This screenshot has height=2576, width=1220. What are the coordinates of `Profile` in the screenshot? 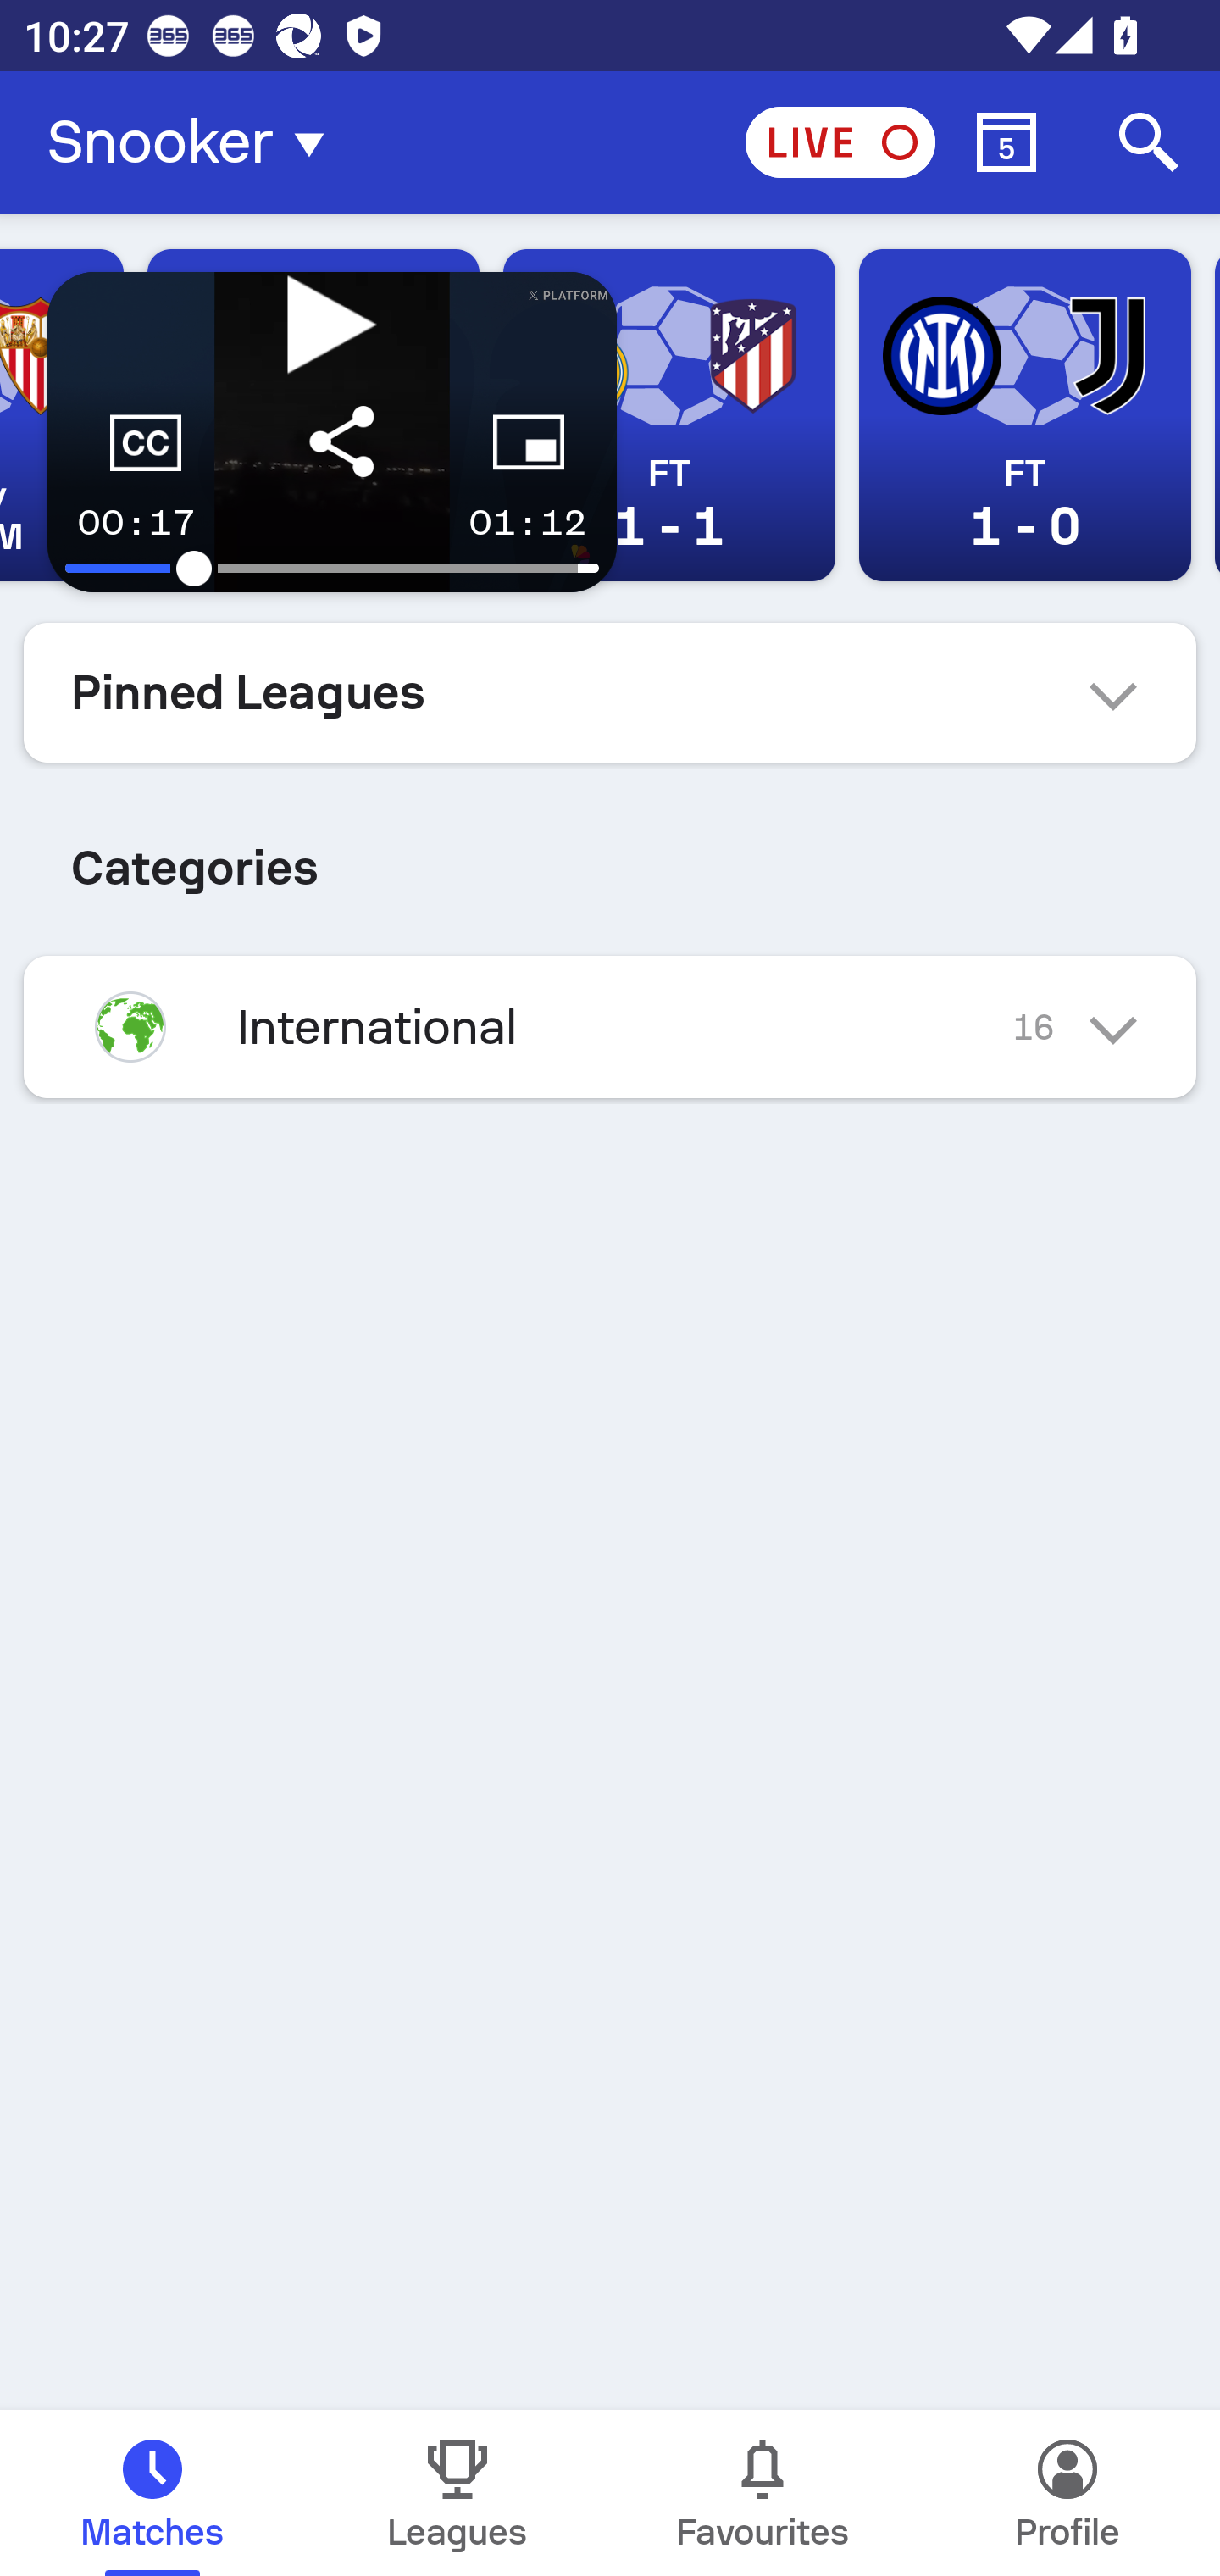 It's located at (1067, 2493).